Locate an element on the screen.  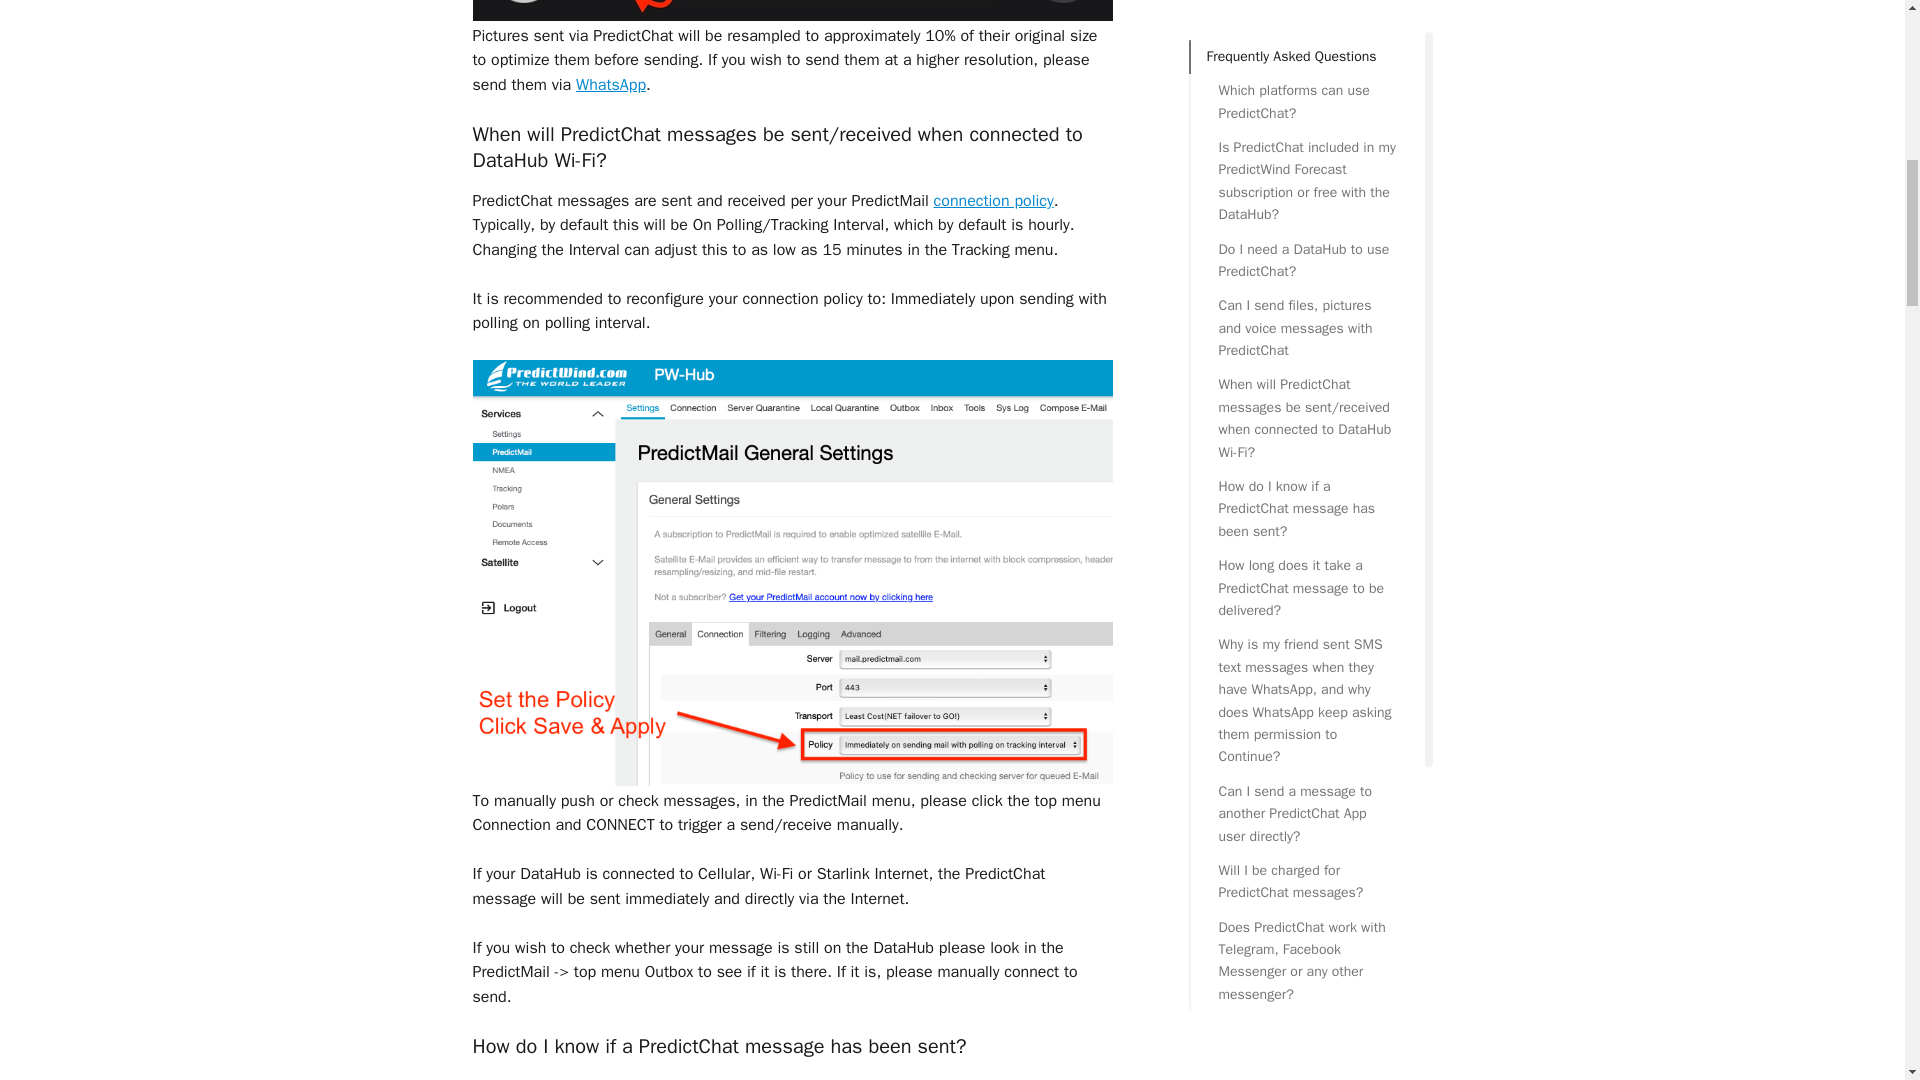
Can I edit or delete a PredictChat message I have sent is located at coordinates (1306, 248).